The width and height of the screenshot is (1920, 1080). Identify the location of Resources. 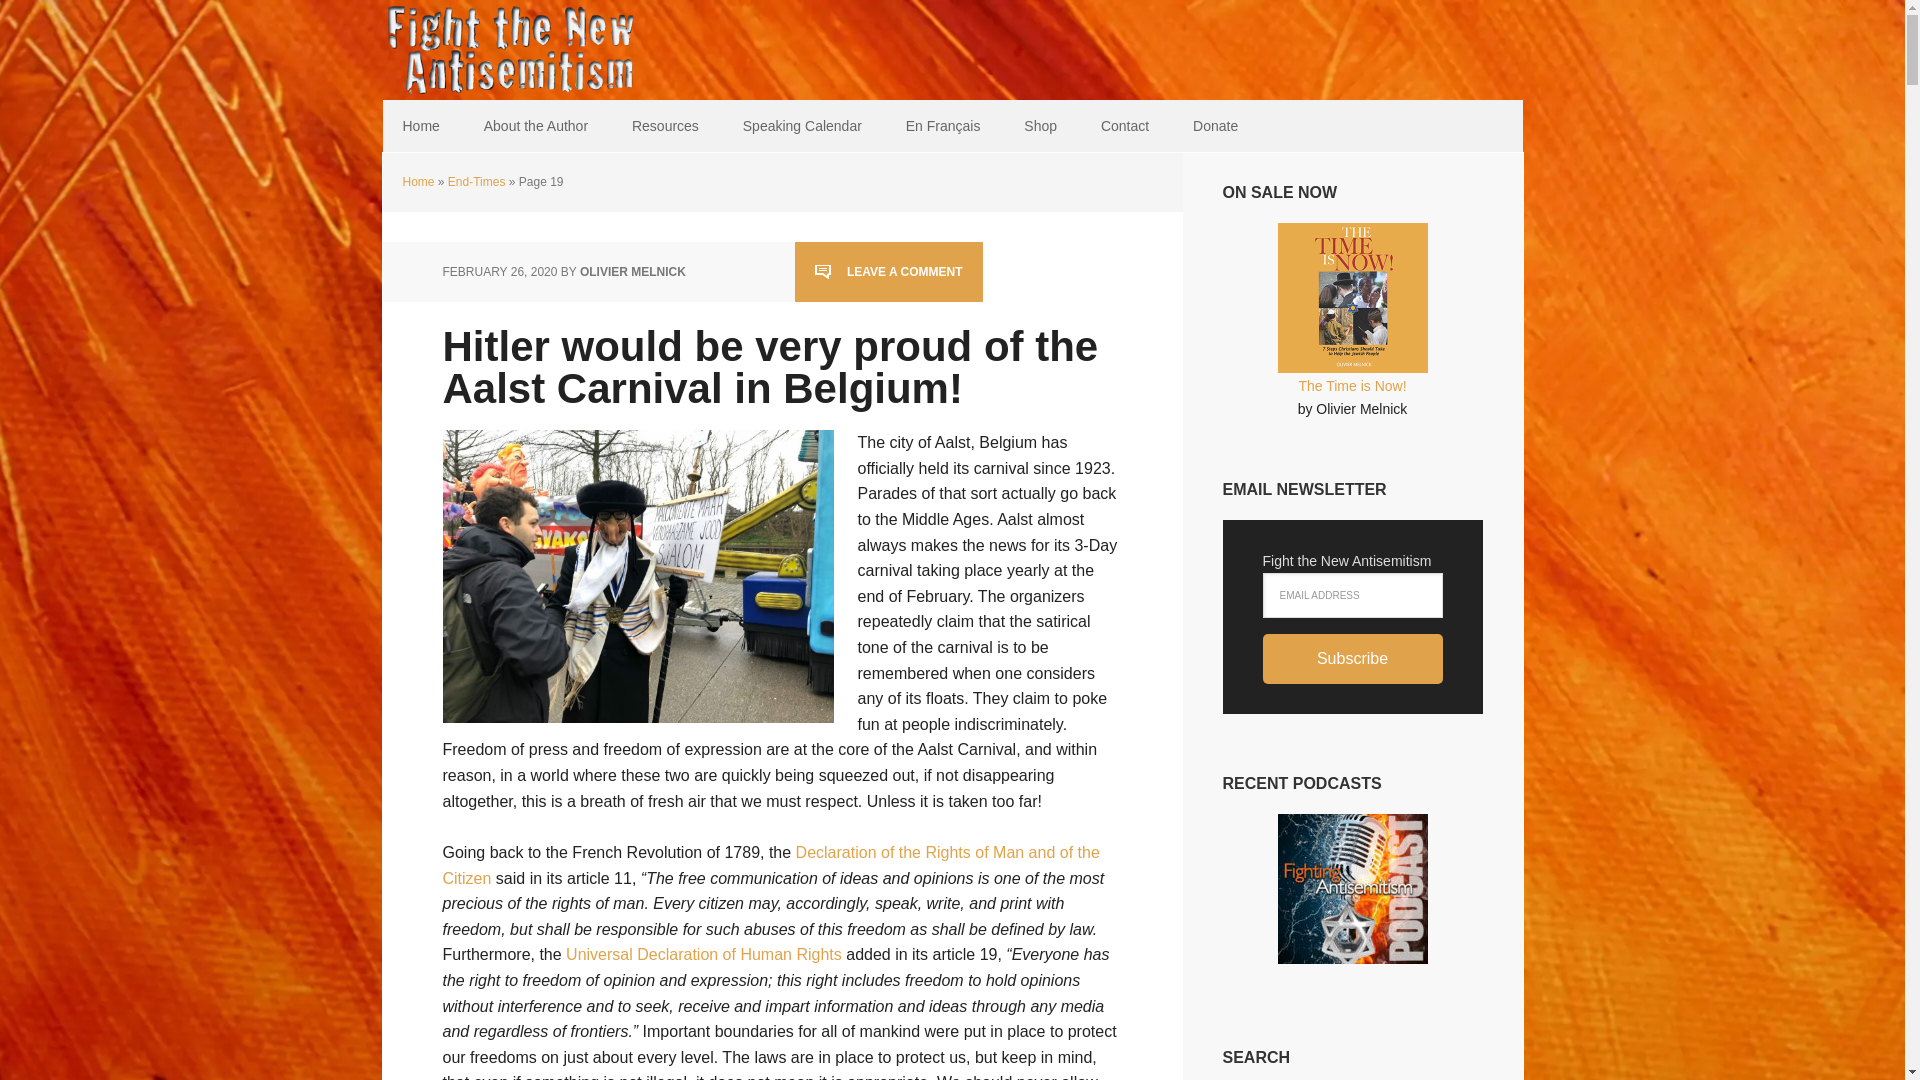
(665, 126).